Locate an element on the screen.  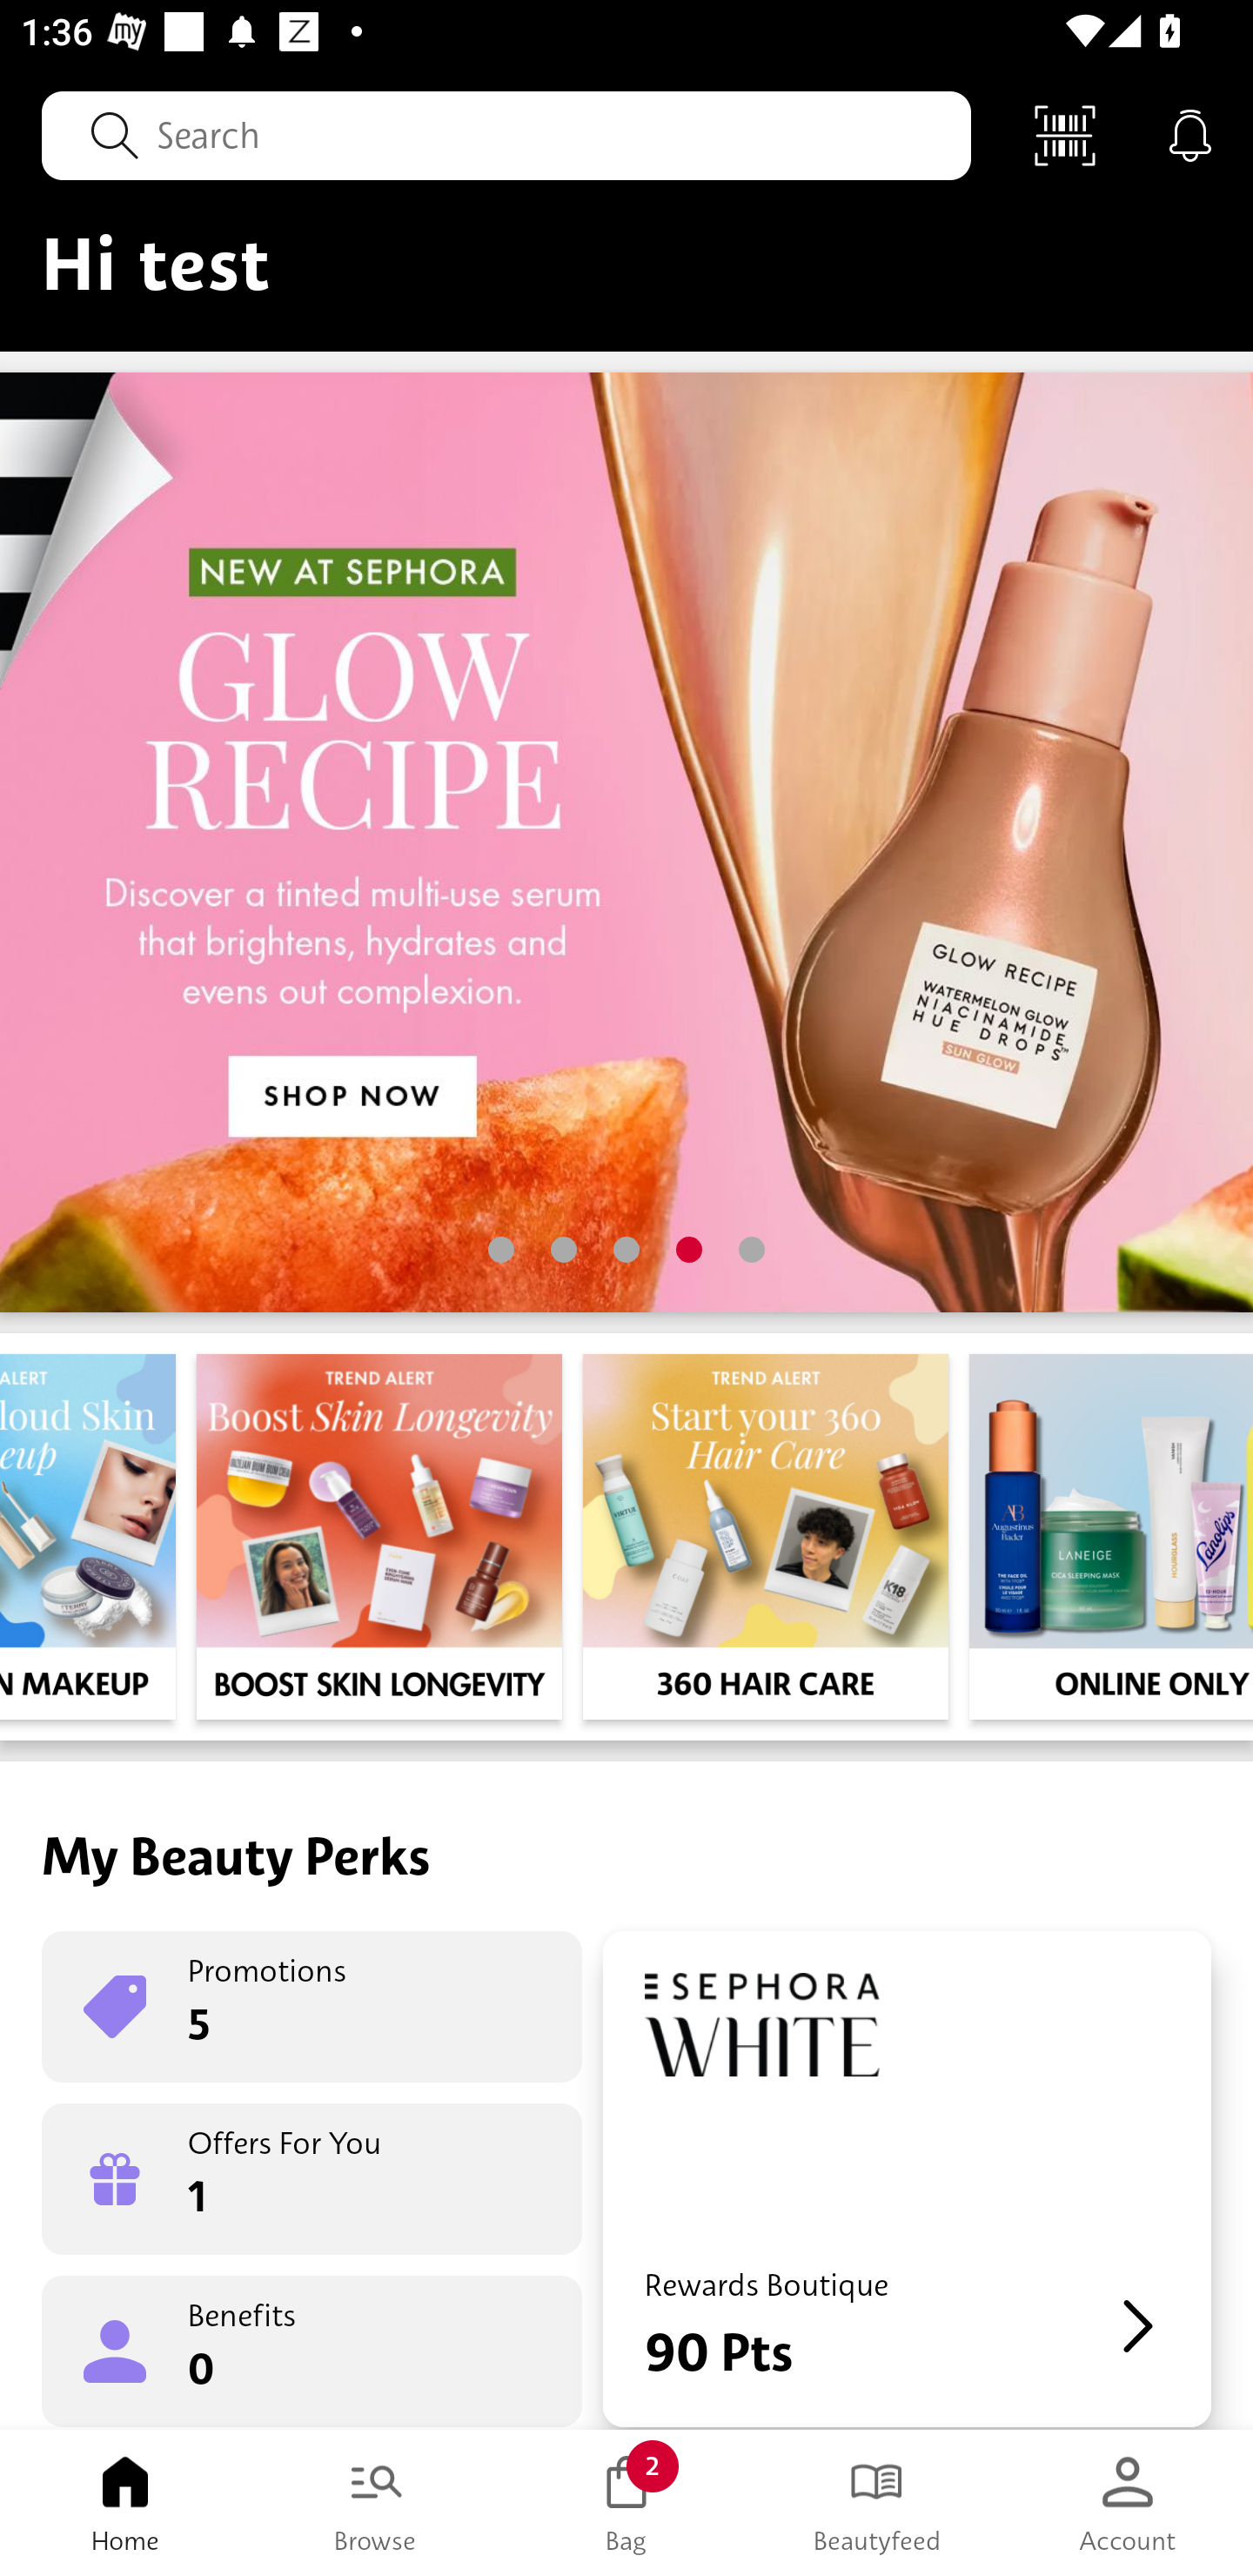
Beautyfeed is located at coordinates (877, 2503).